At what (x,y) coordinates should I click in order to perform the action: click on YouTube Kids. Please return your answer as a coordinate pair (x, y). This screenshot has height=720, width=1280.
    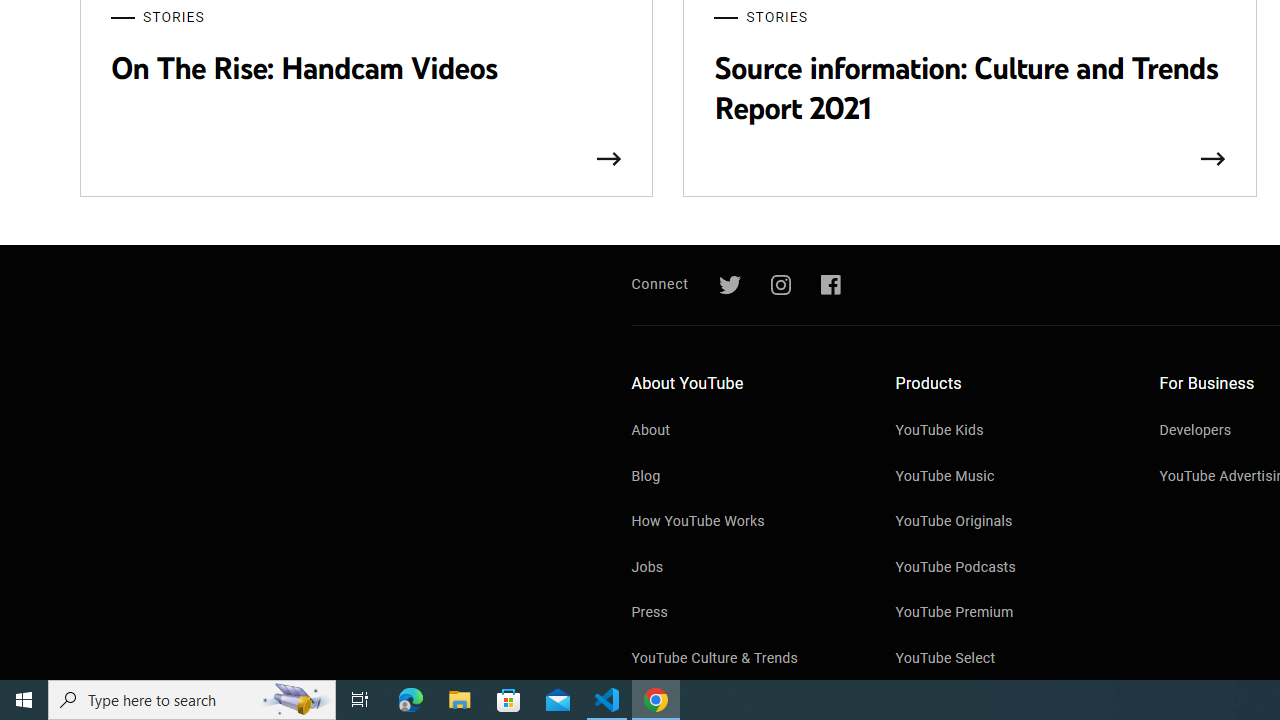
    Looking at the image, I should click on (1007, 432).